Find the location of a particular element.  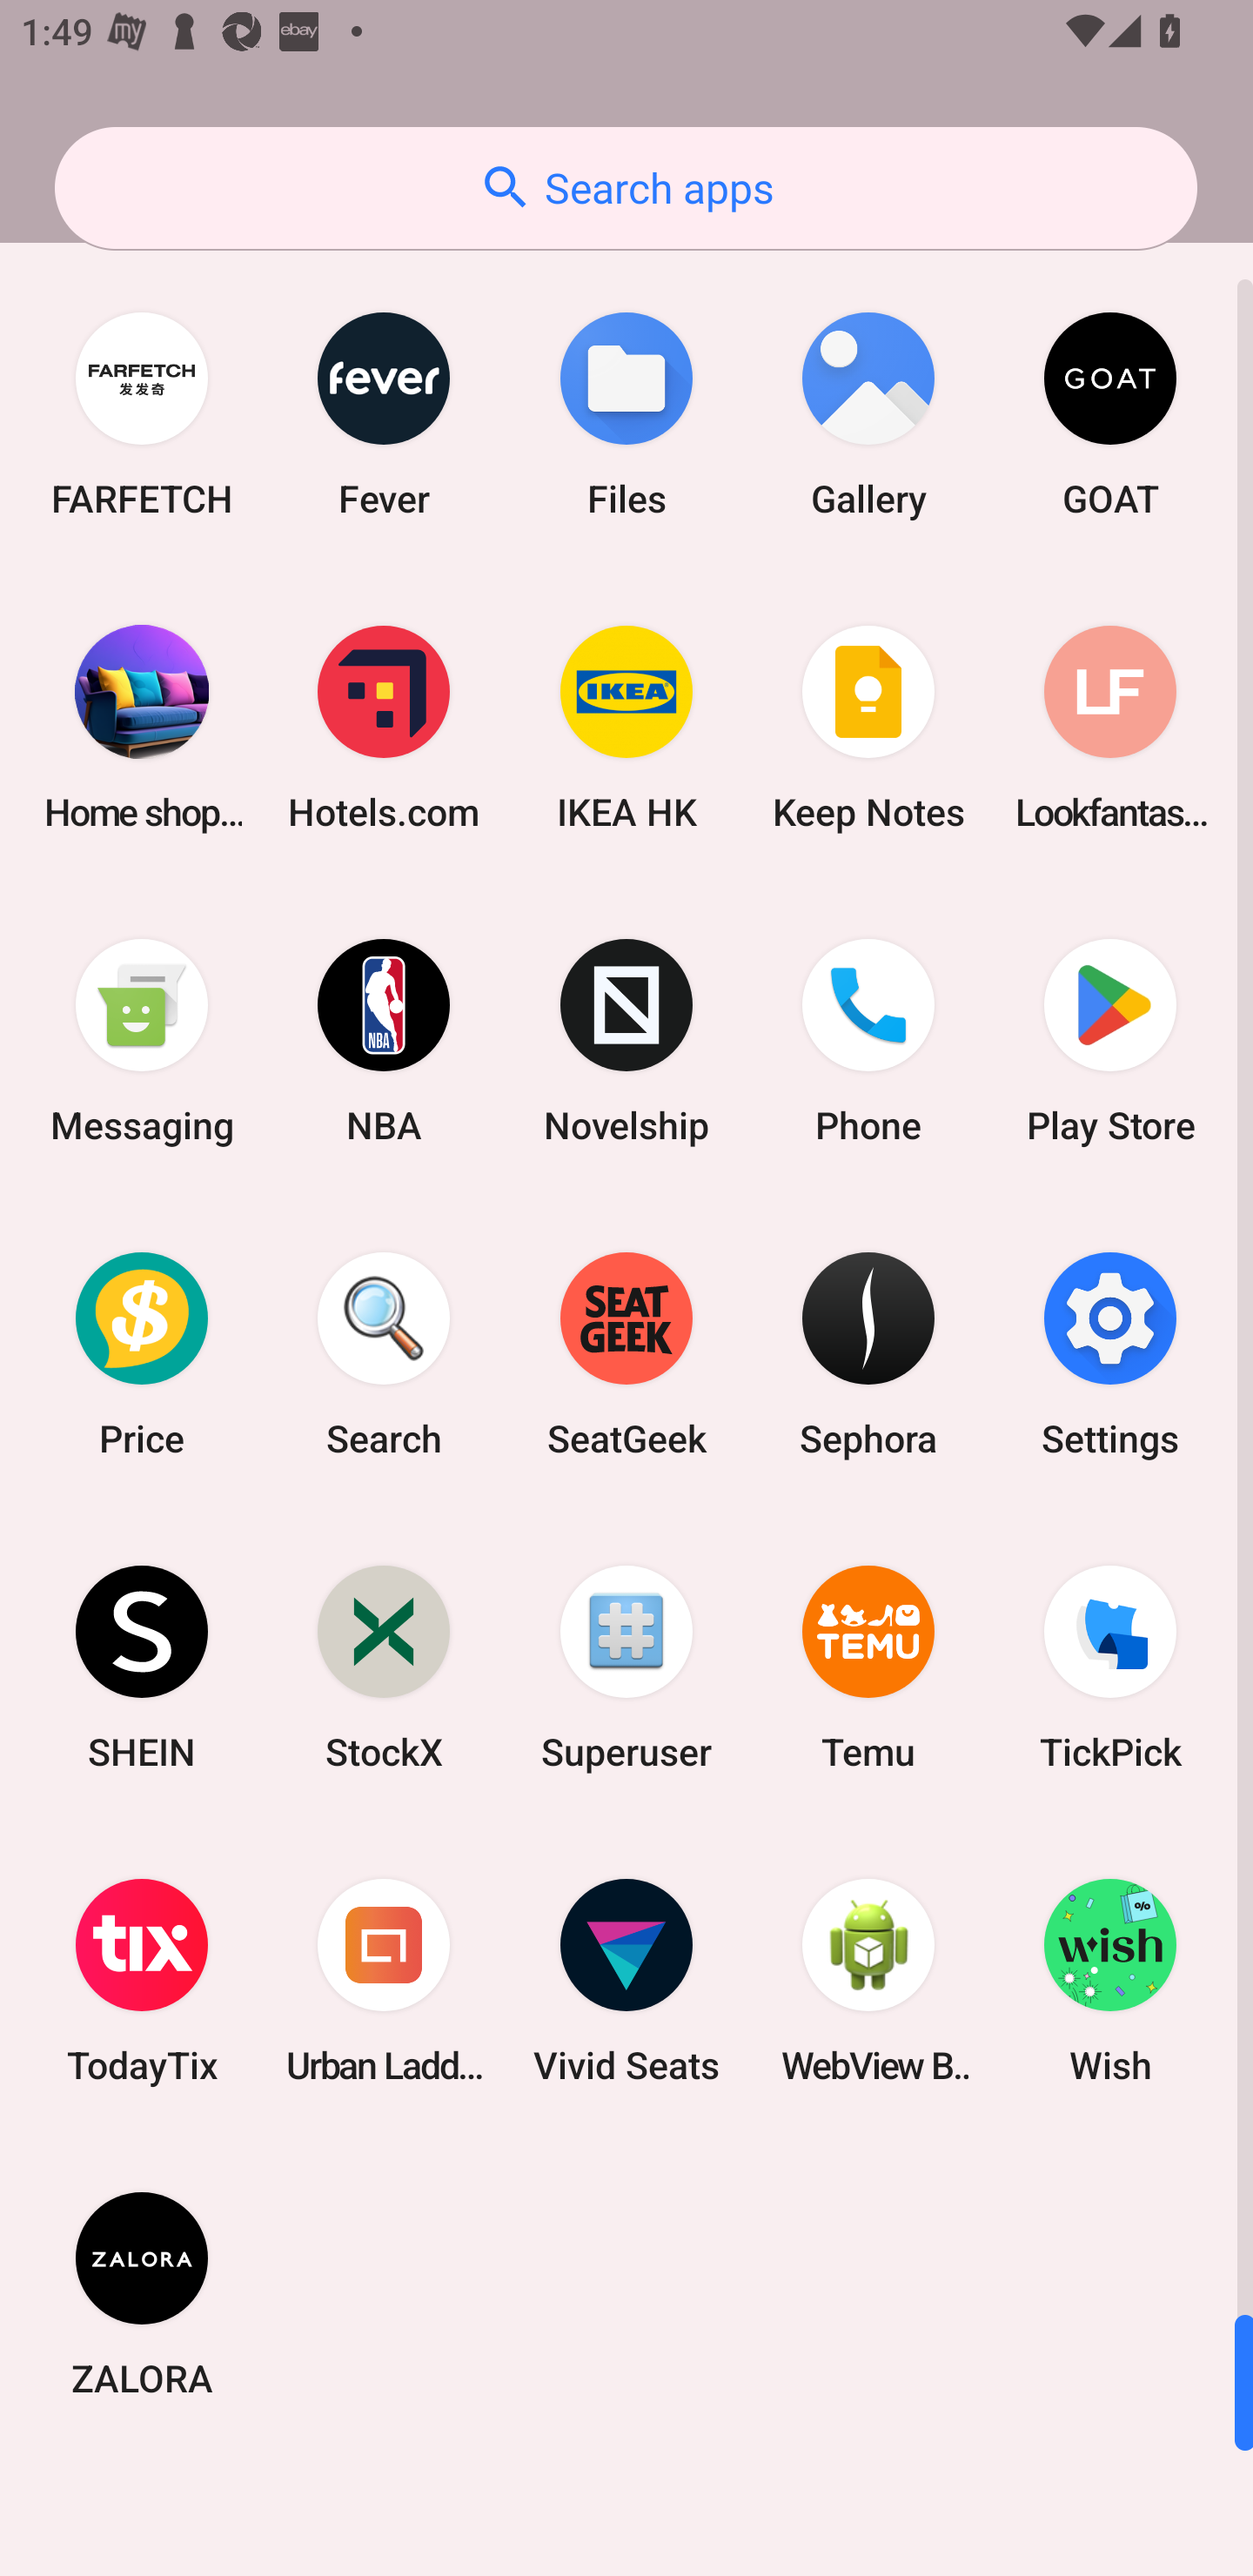

SHEIN is located at coordinates (142, 1666).